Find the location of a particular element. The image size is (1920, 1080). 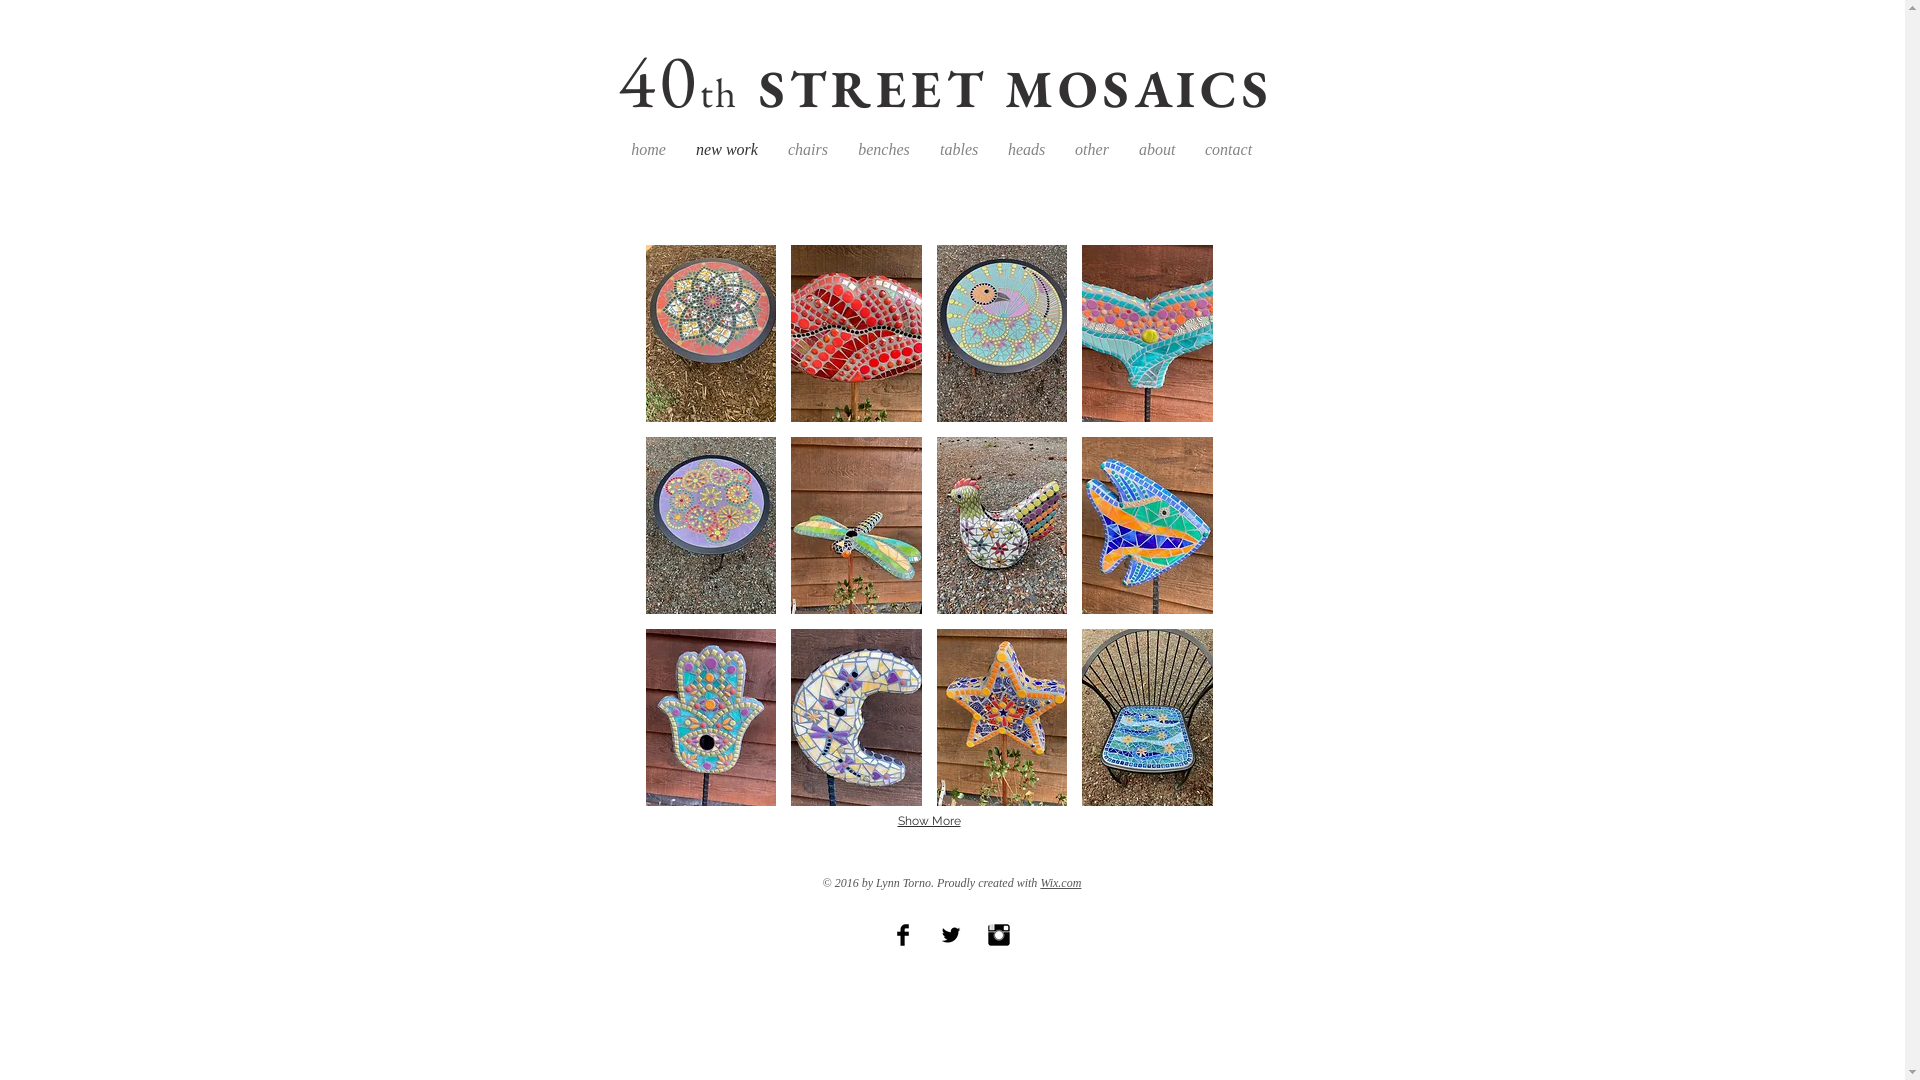

Wix.com is located at coordinates (1060, 883).